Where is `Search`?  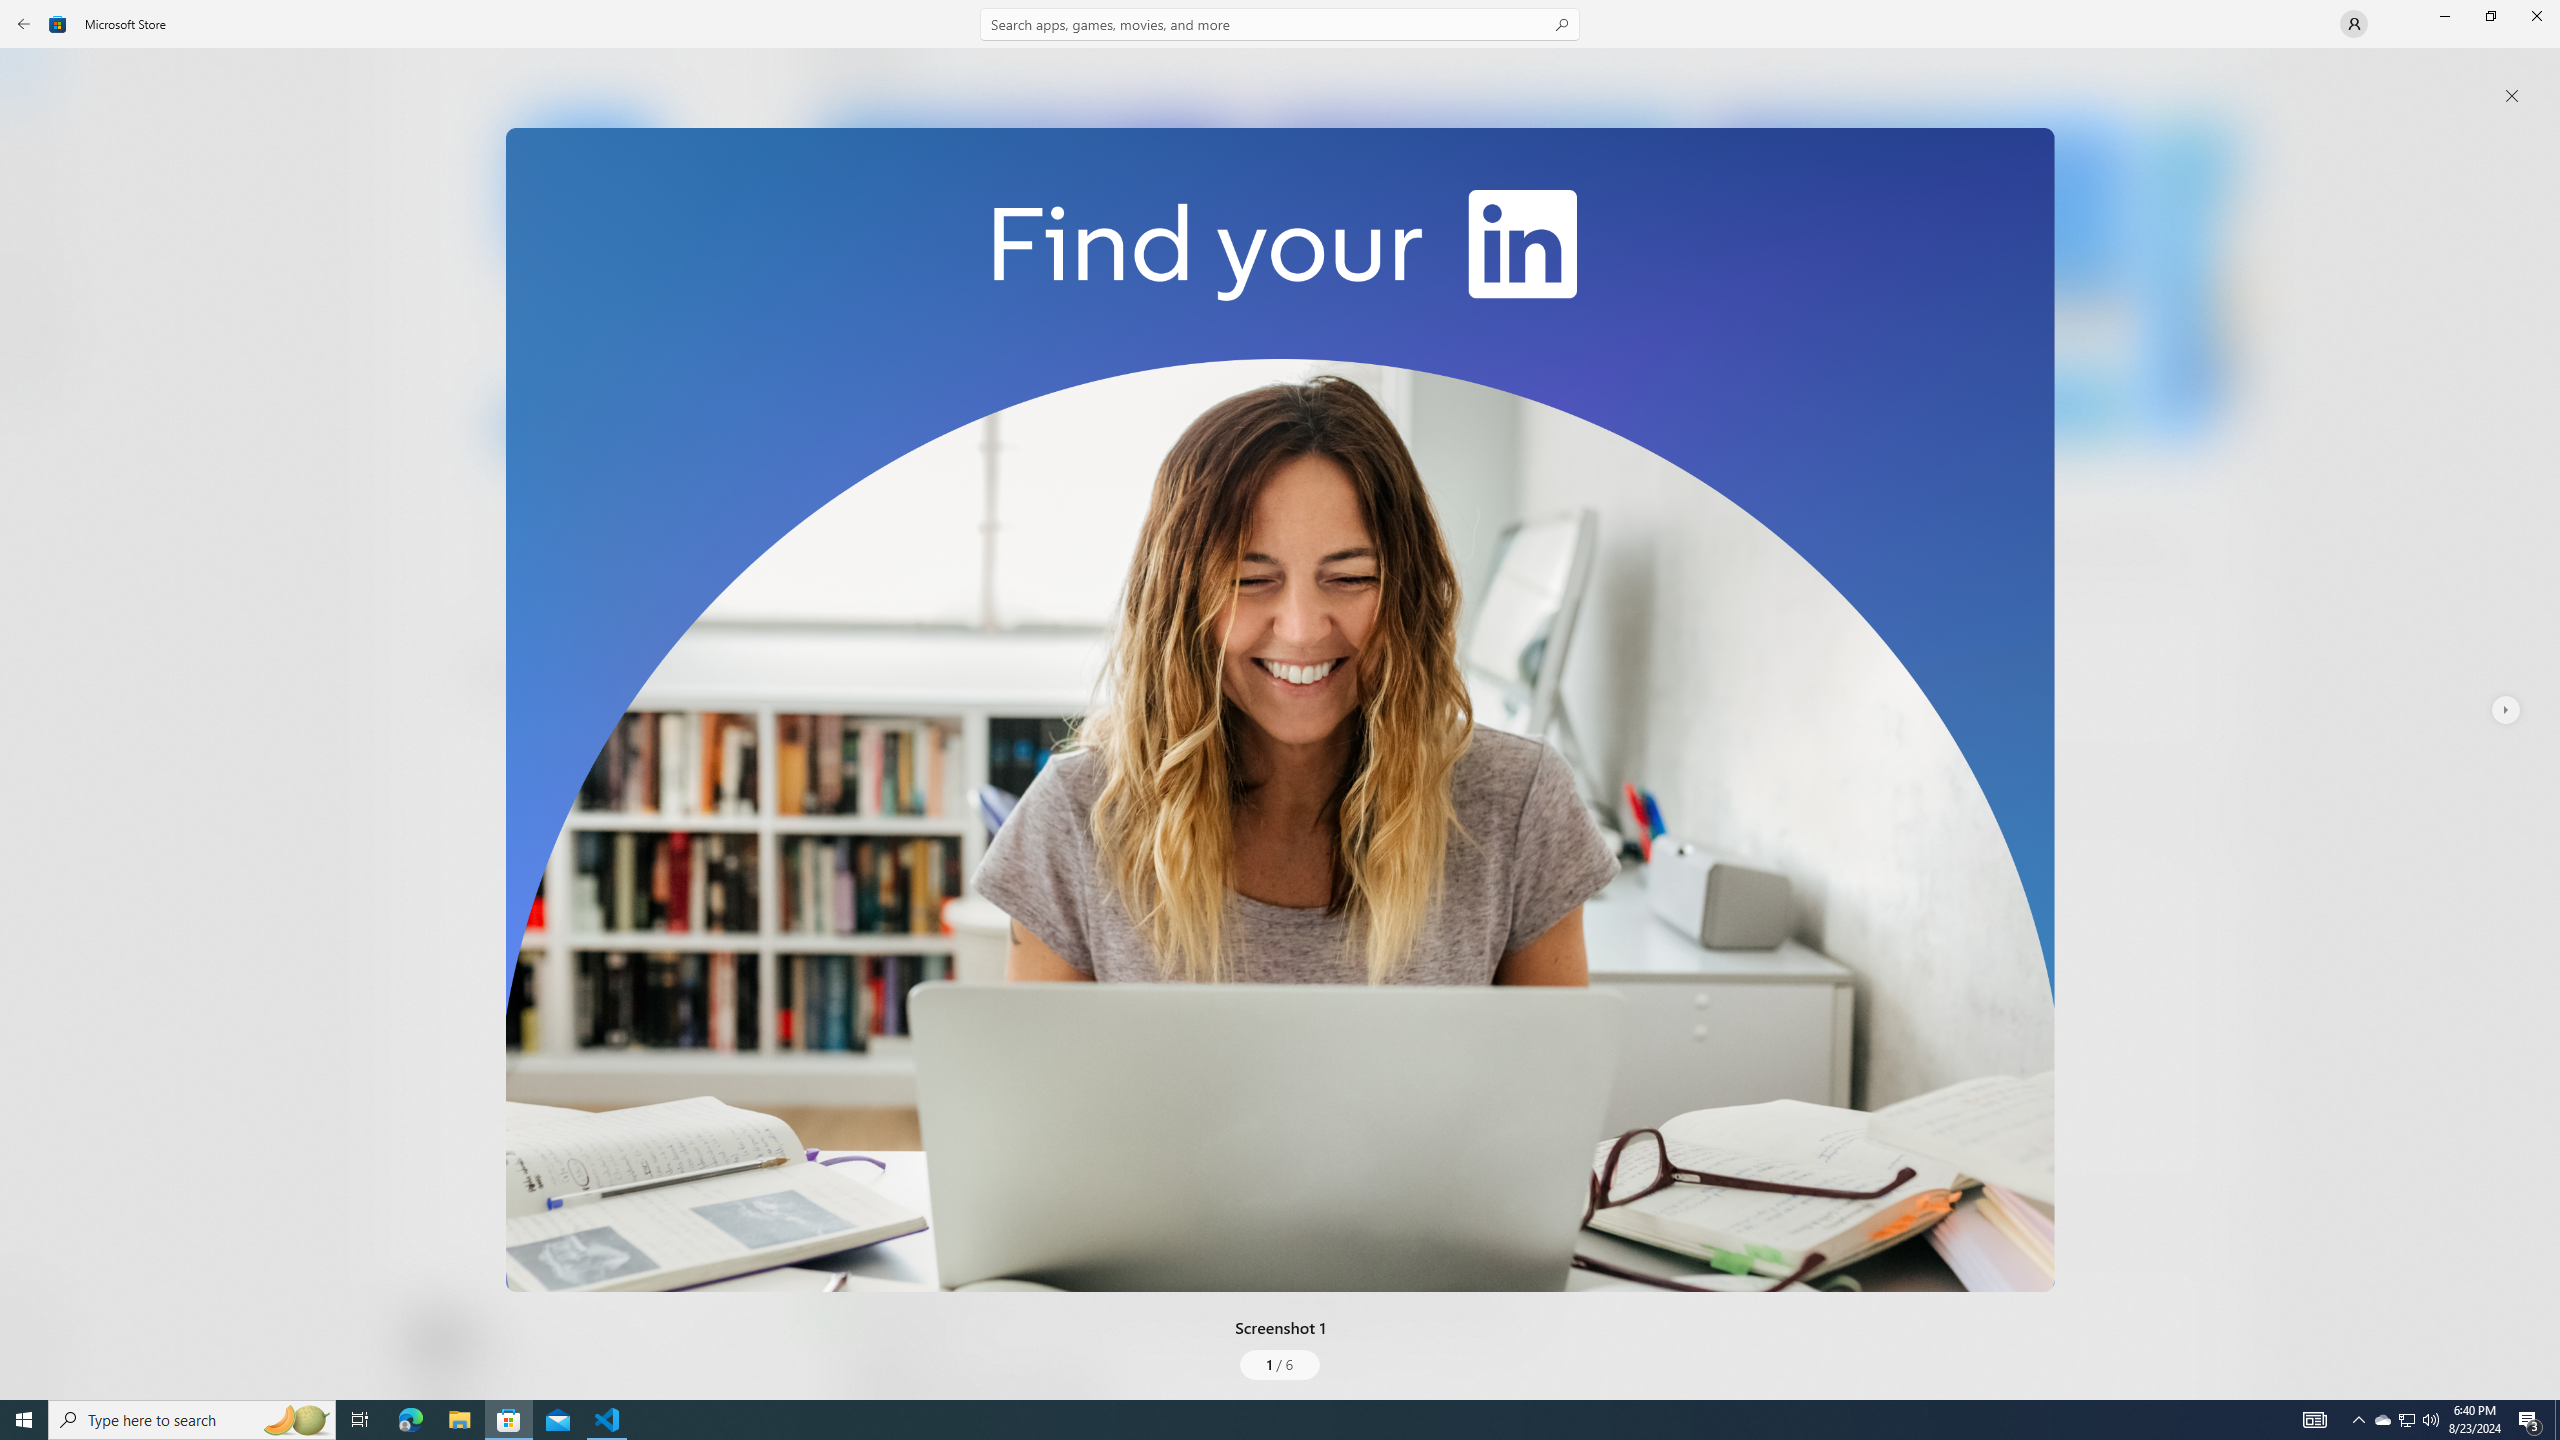
Search is located at coordinates (1280, 24).